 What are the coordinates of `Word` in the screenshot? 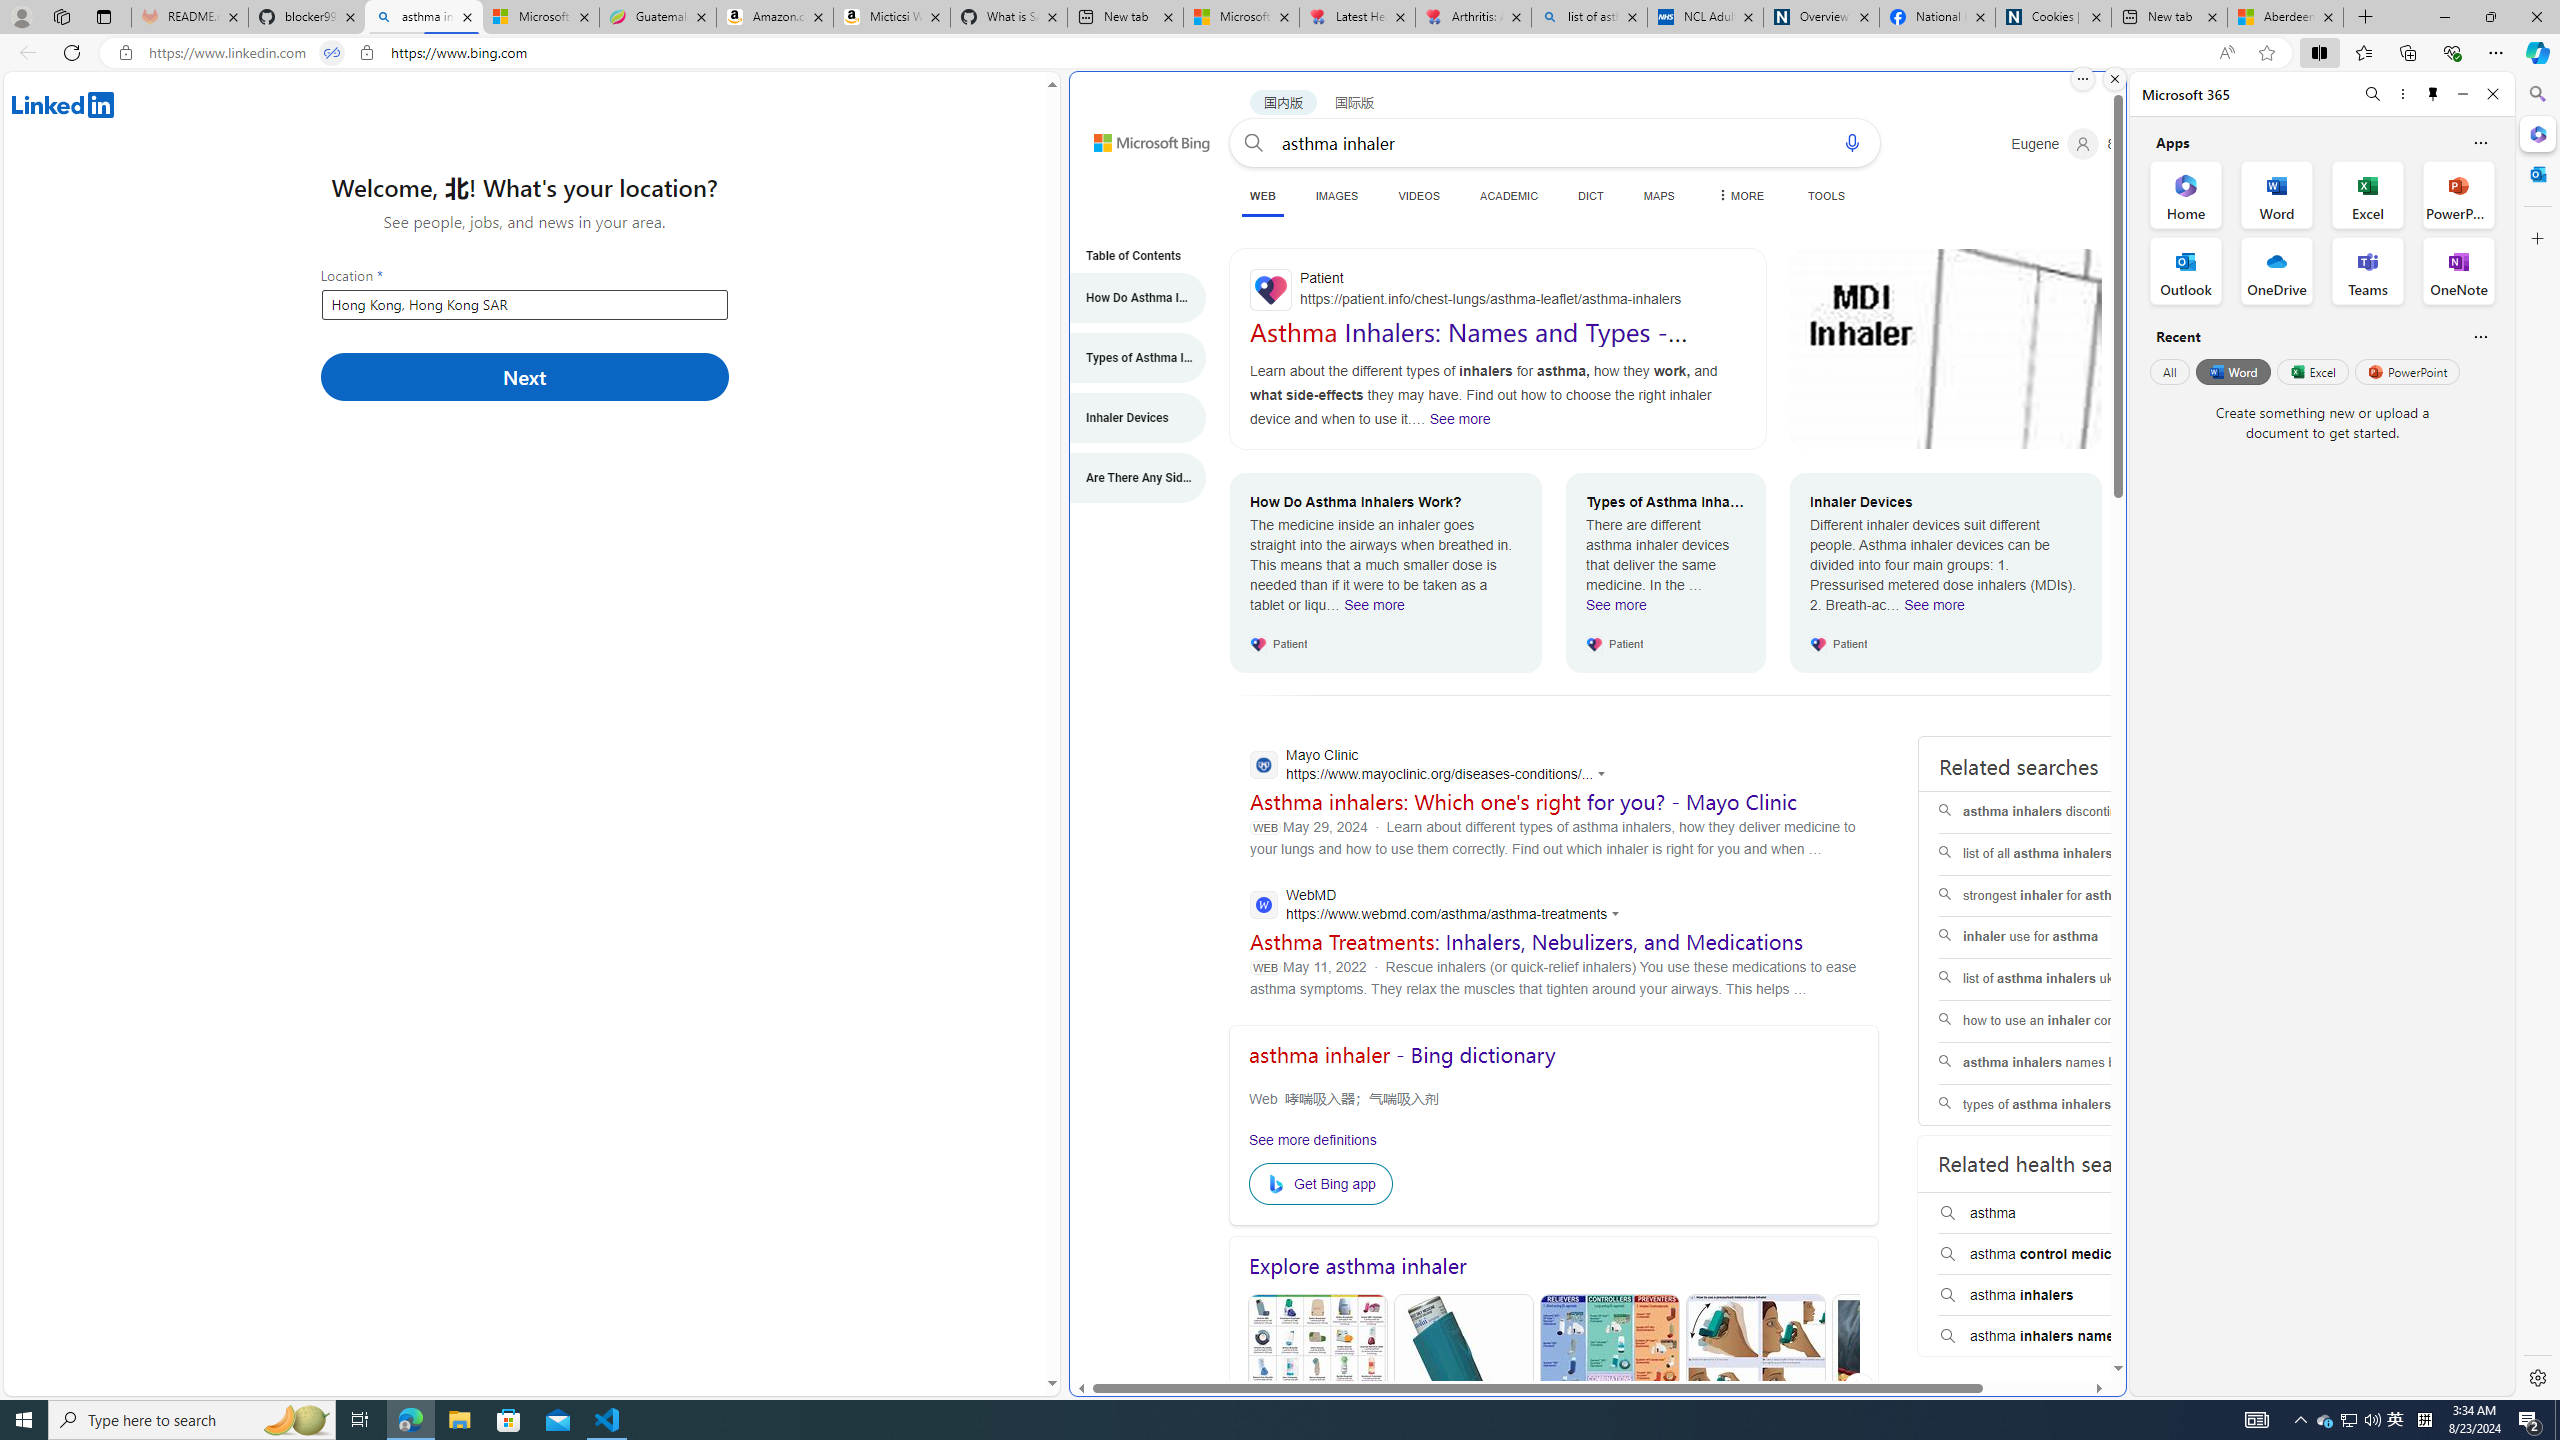 It's located at (2232, 371).